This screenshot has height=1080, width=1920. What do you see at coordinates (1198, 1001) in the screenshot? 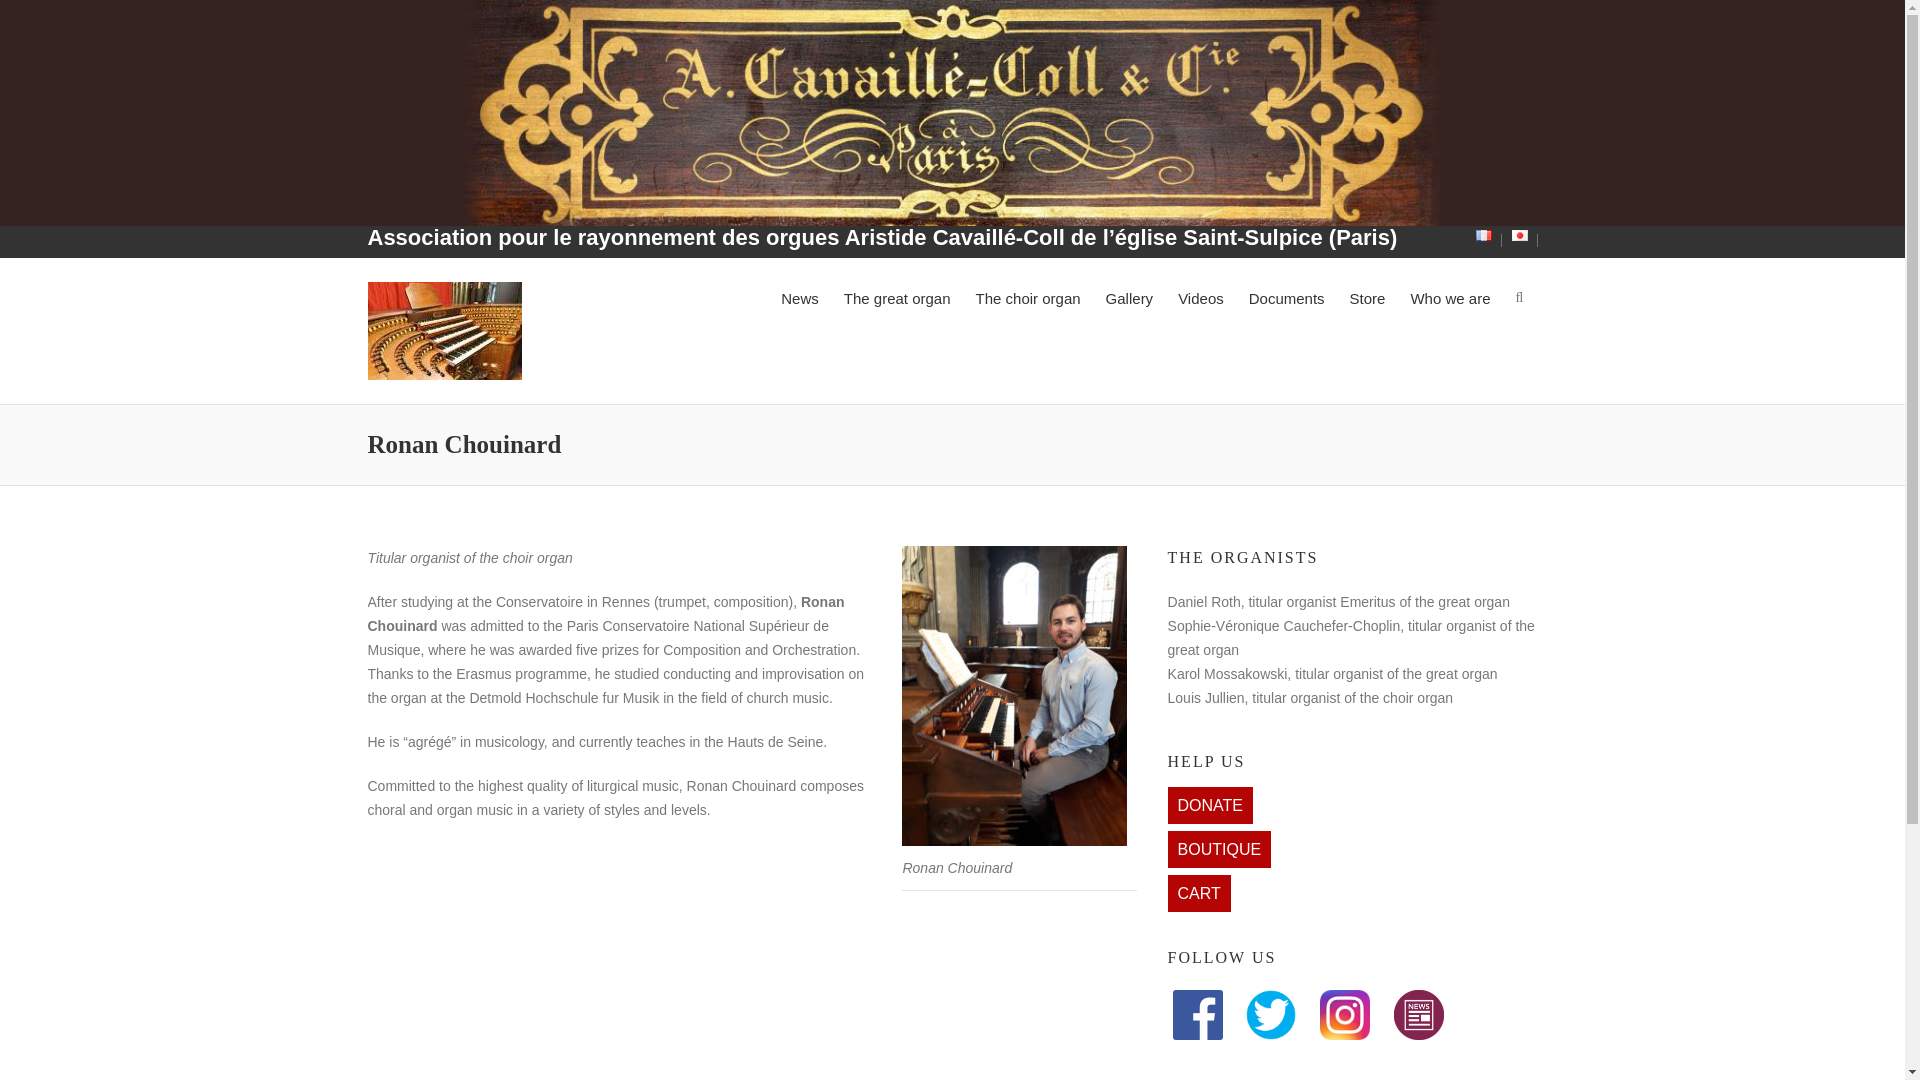
I see `Facebook` at bounding box center [1198, 1001].